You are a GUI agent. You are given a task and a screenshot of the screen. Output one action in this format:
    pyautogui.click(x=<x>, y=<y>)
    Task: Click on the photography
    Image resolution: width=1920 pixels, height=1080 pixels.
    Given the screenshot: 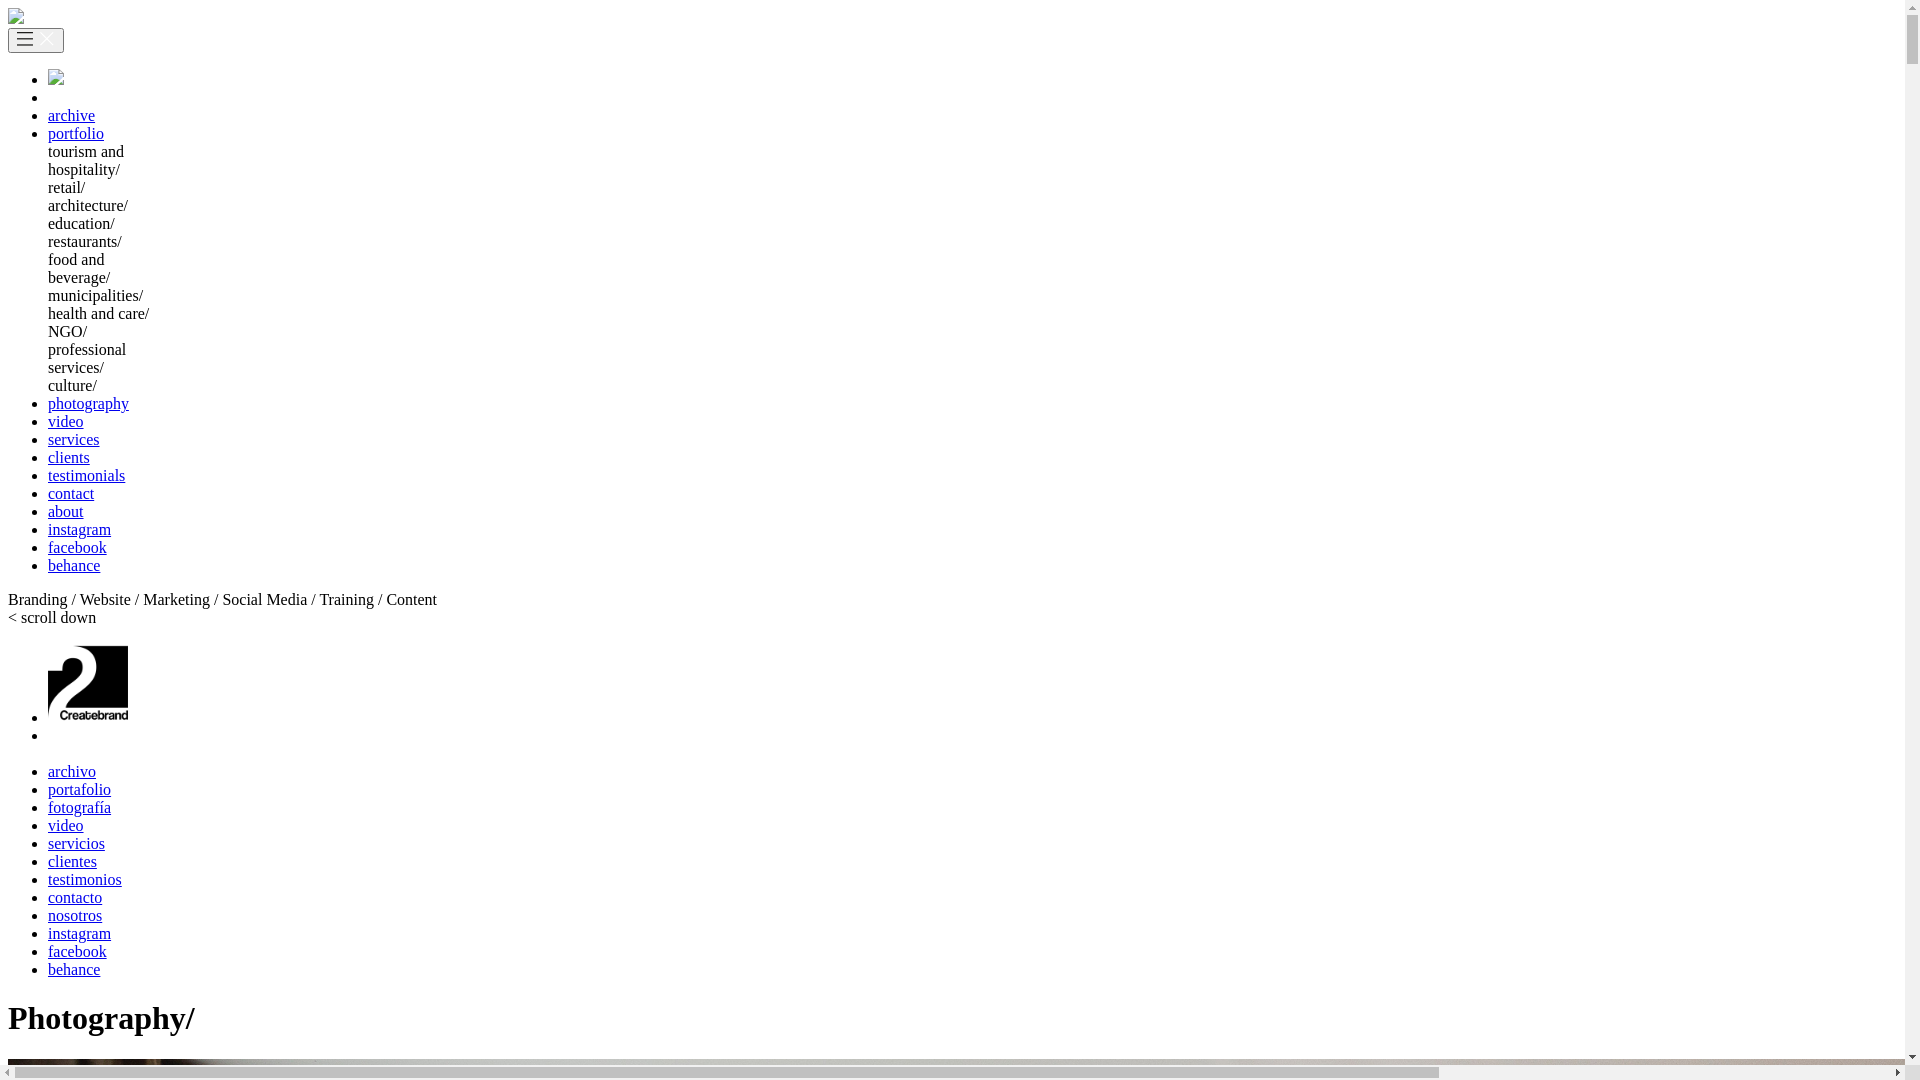 What is the action you would take?
    pyautogui.click(x=88, y=404)
    